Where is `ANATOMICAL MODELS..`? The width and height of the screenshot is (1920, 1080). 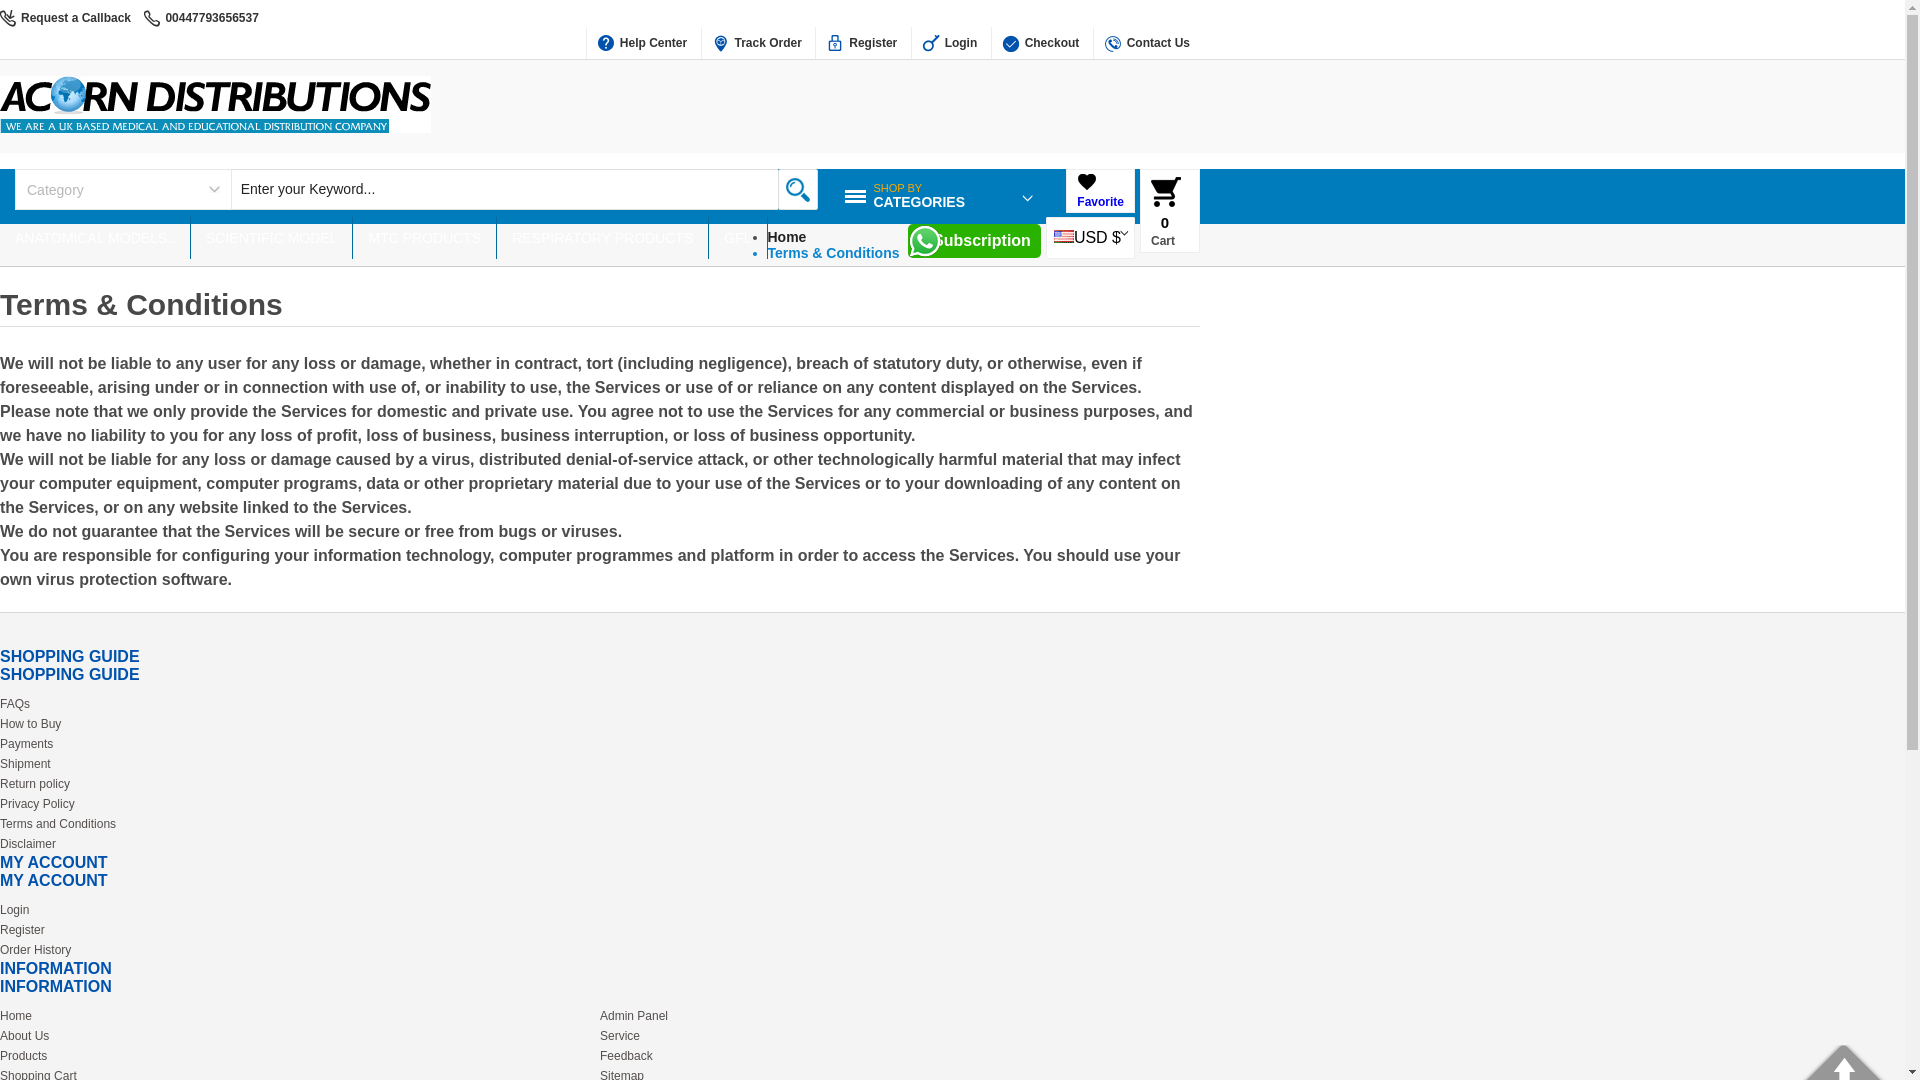 ANATOMICAL MODELS.. is located at coordinates (642, 43).